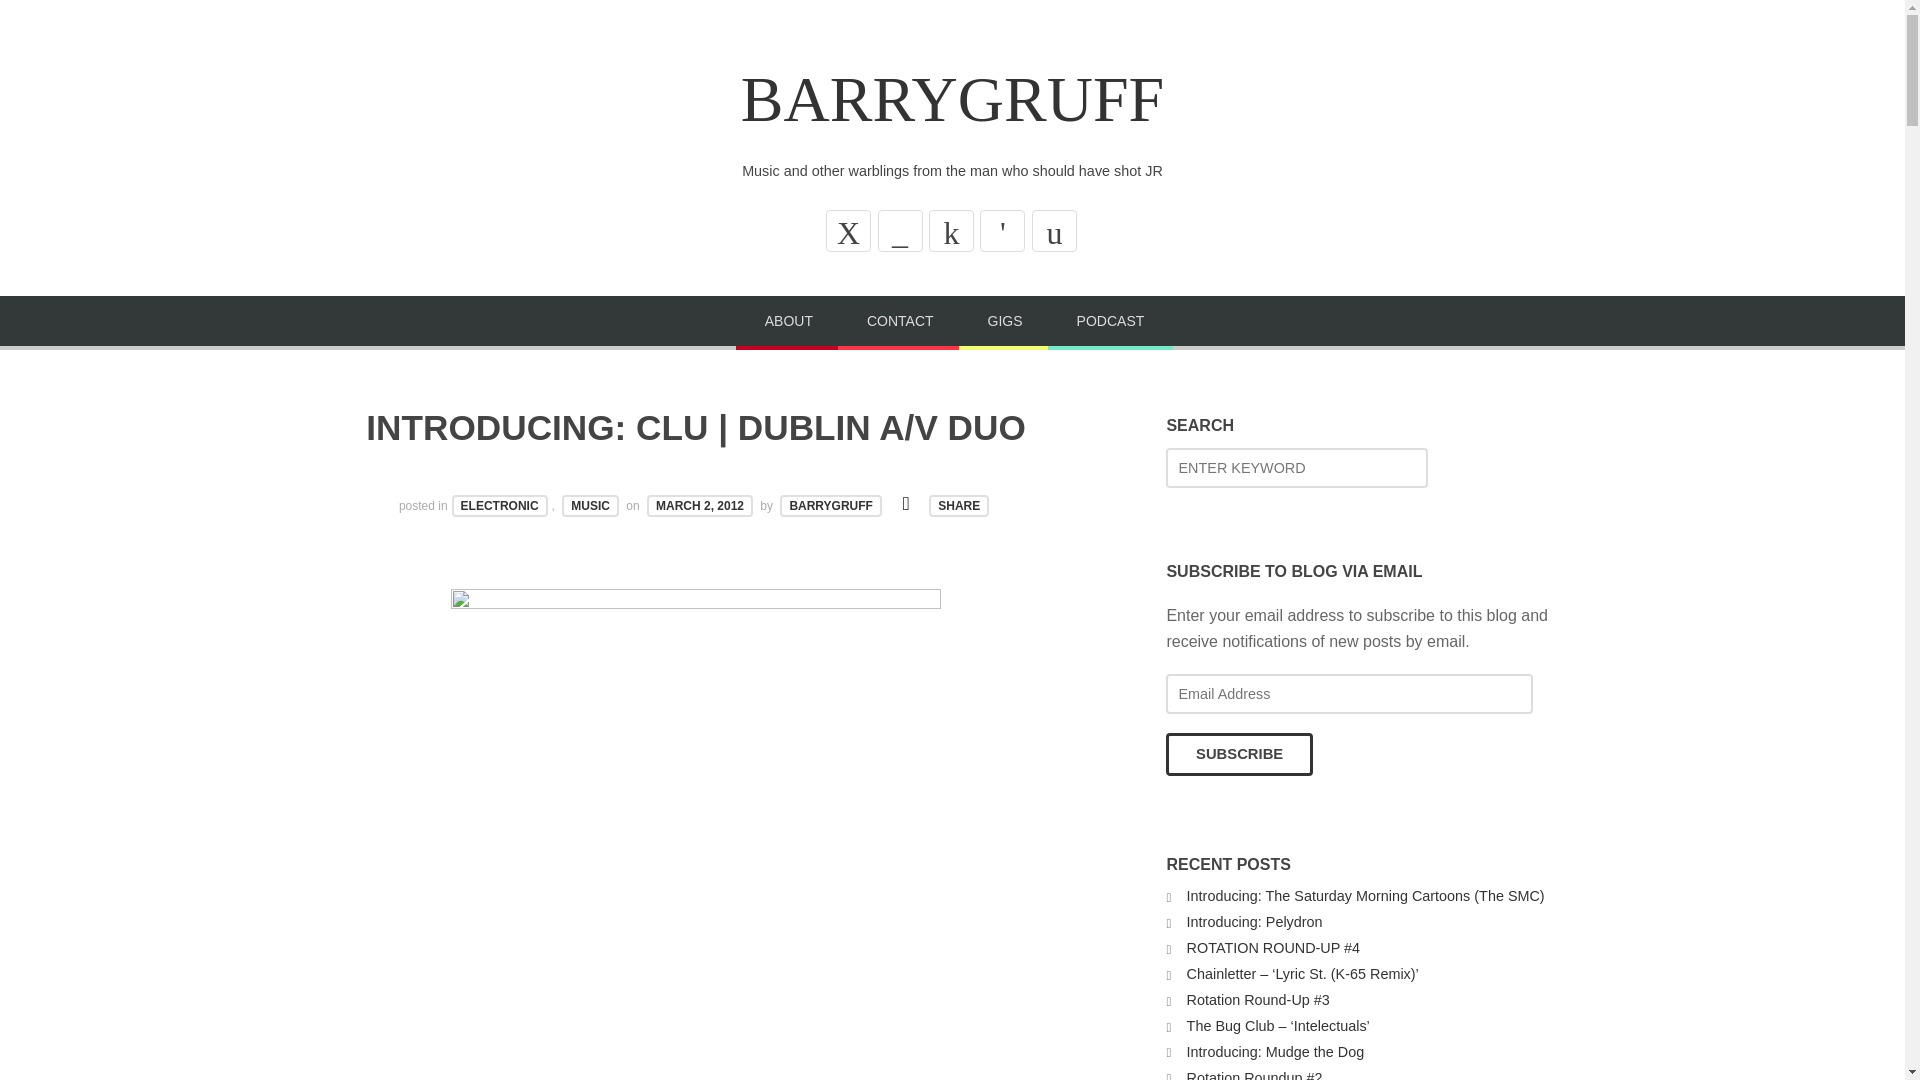 The image size is (1920, 1080). I want to click on ELECTRONIC, so click(499, 506).